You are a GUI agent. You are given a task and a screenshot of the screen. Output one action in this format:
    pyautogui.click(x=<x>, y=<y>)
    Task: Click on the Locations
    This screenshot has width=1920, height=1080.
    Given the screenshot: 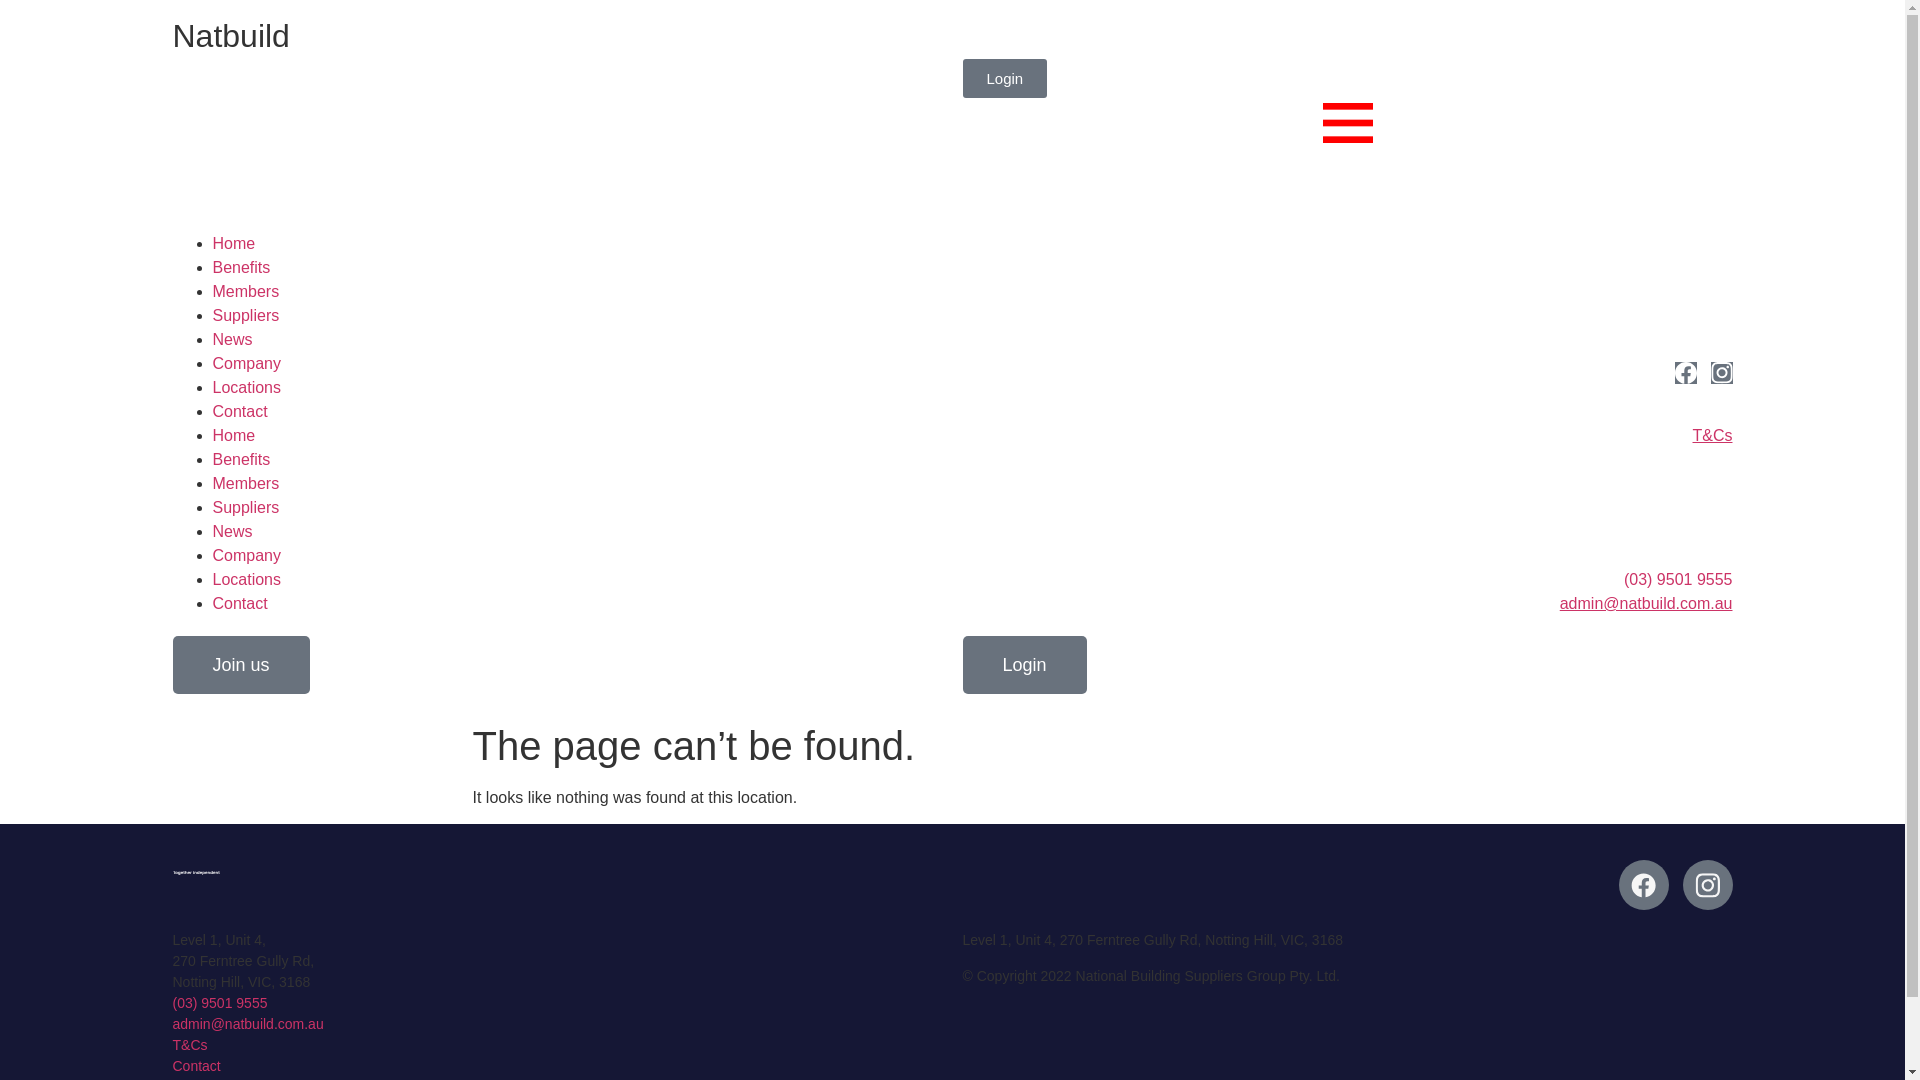 What is the action you would take?
    pyautogui.click(x=246, y=388)
    